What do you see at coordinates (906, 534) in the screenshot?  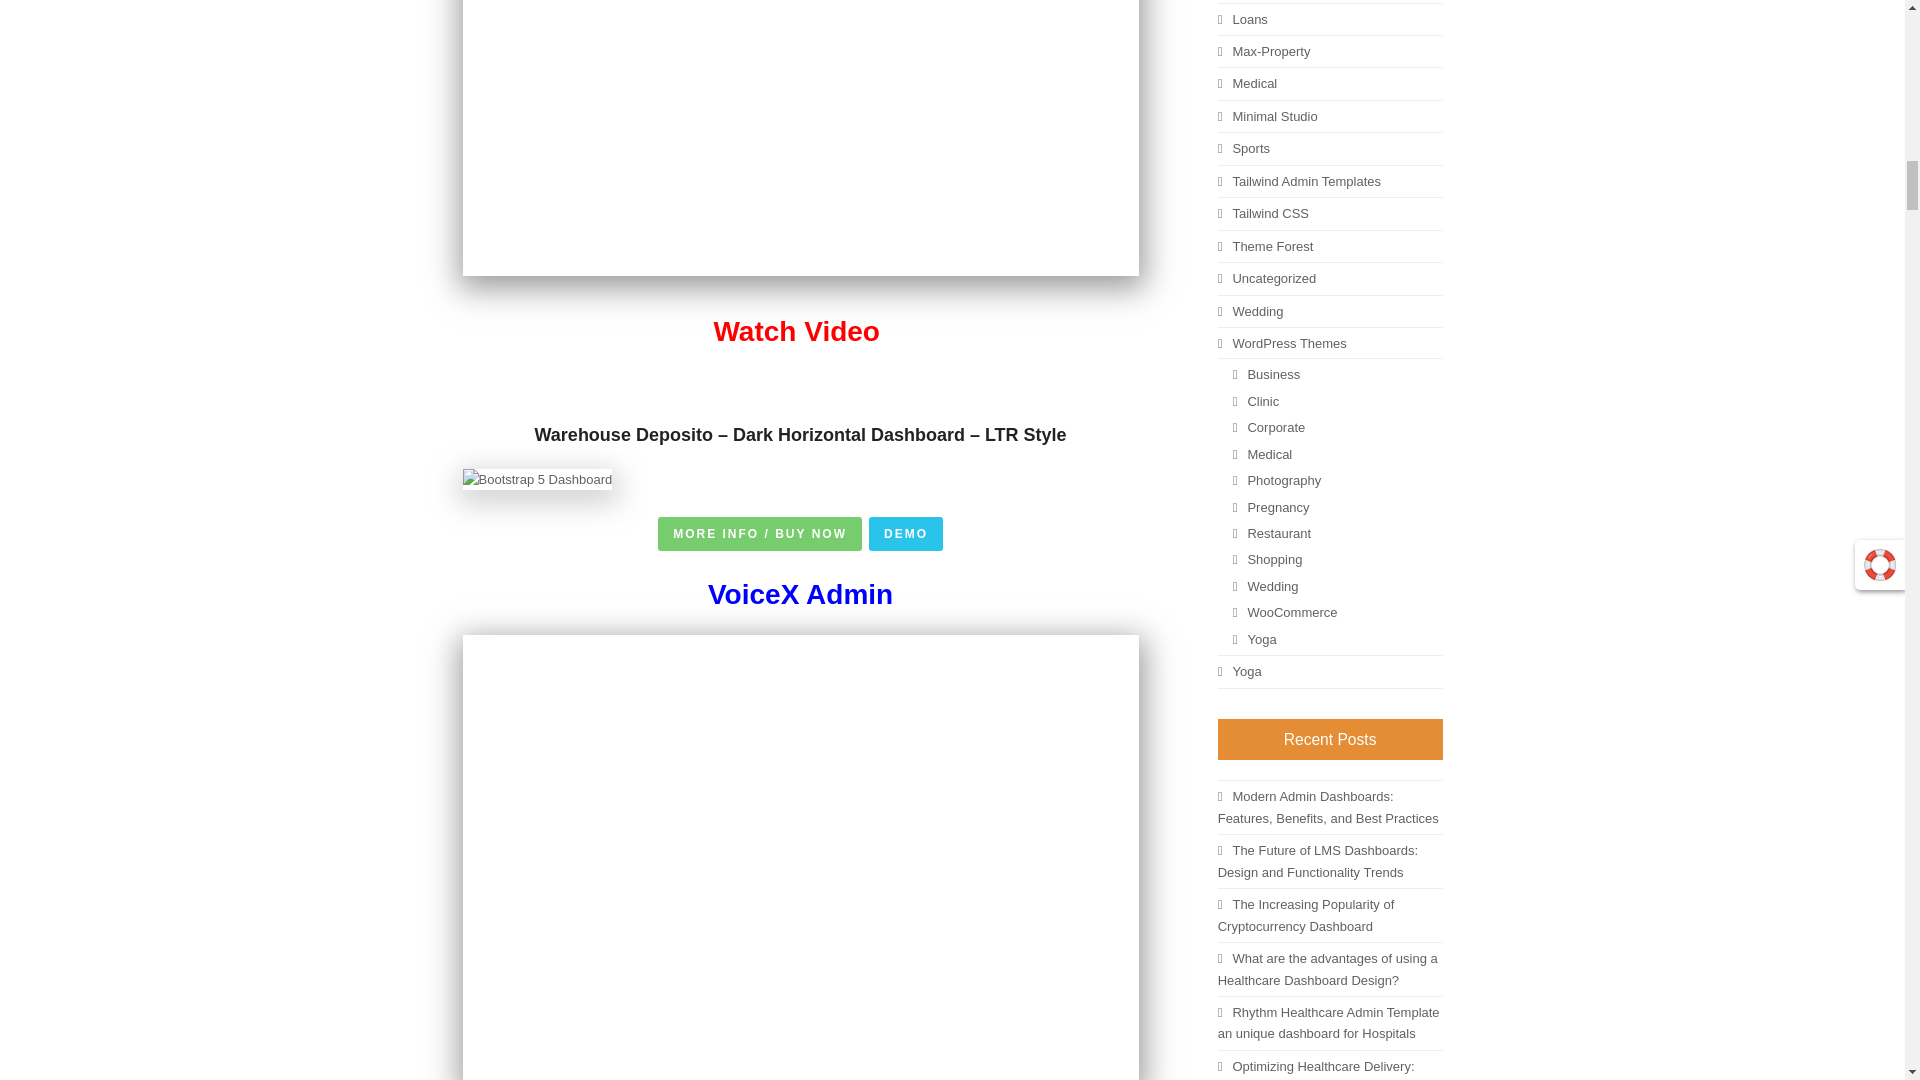 I see `DEMO` at bounding box center [906, 534].